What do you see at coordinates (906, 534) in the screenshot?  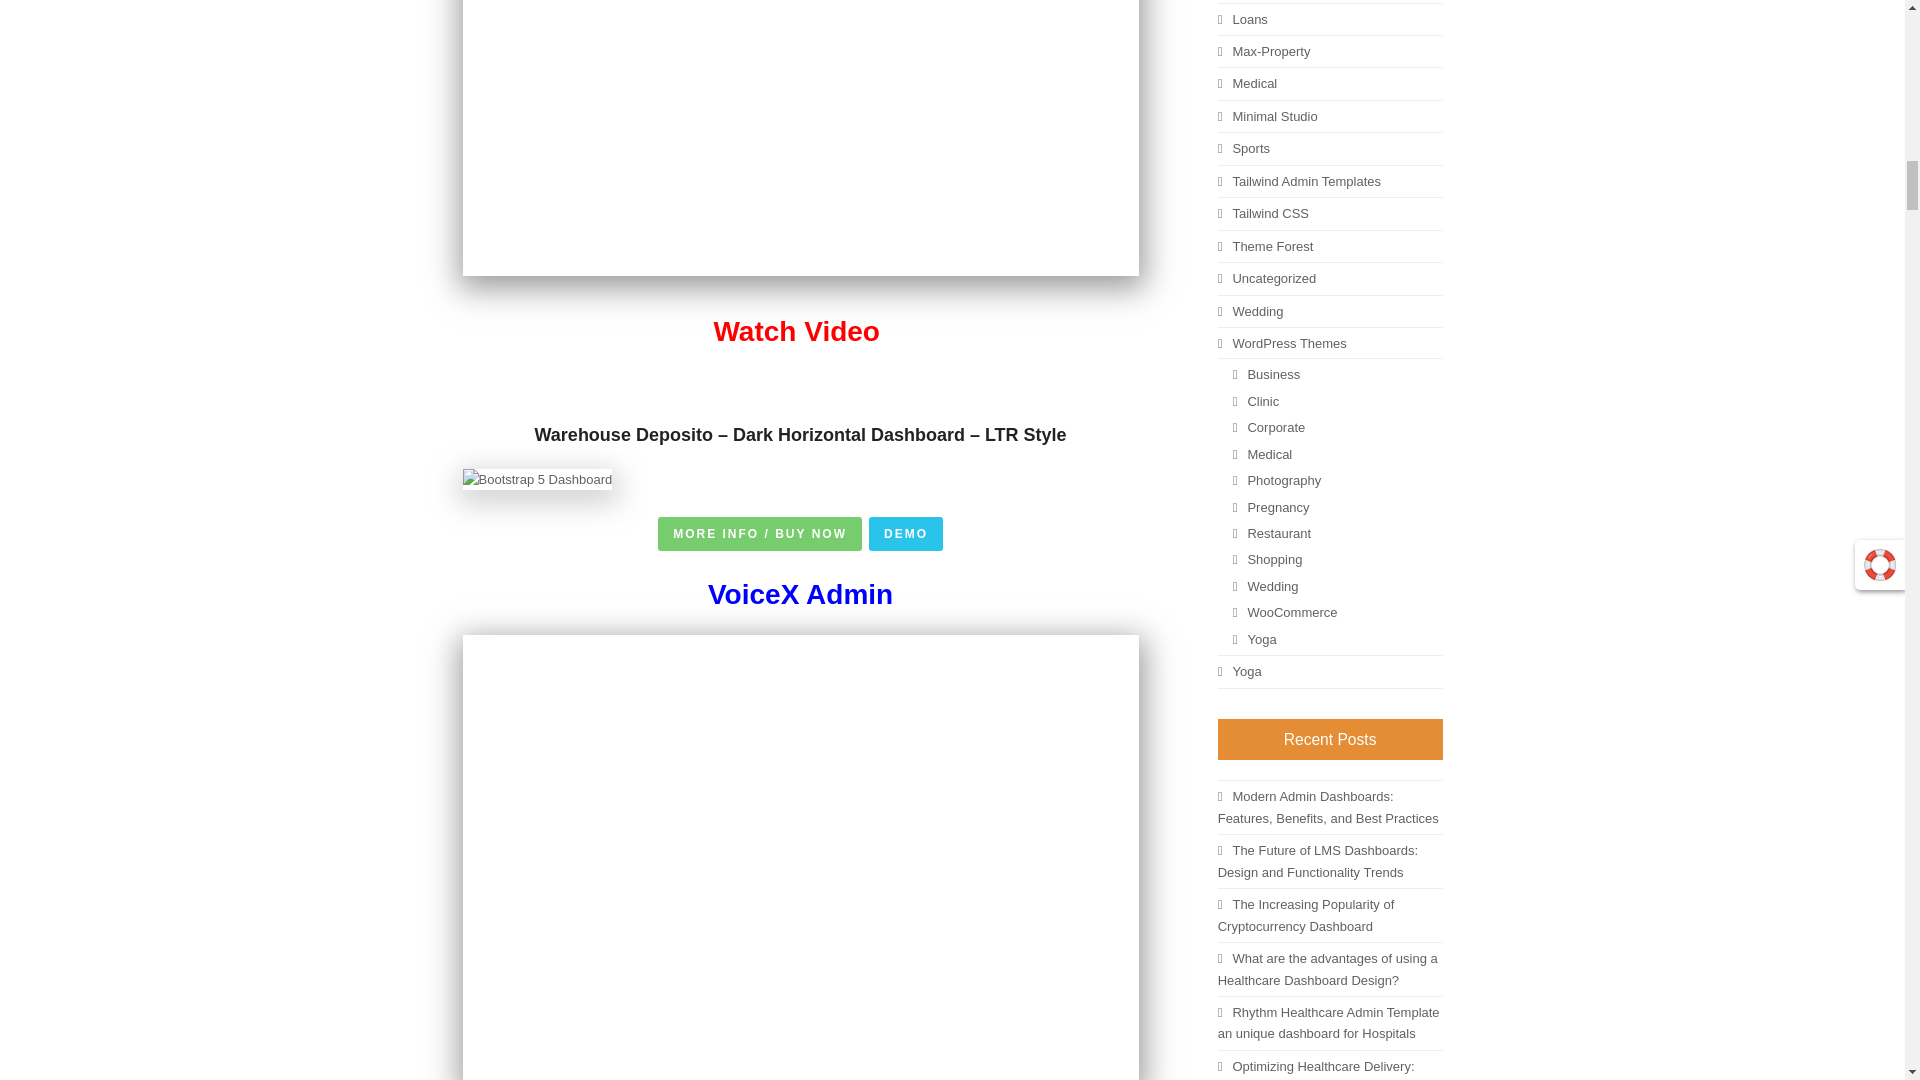 I see `DEMO` at bounding box center [906, 534].